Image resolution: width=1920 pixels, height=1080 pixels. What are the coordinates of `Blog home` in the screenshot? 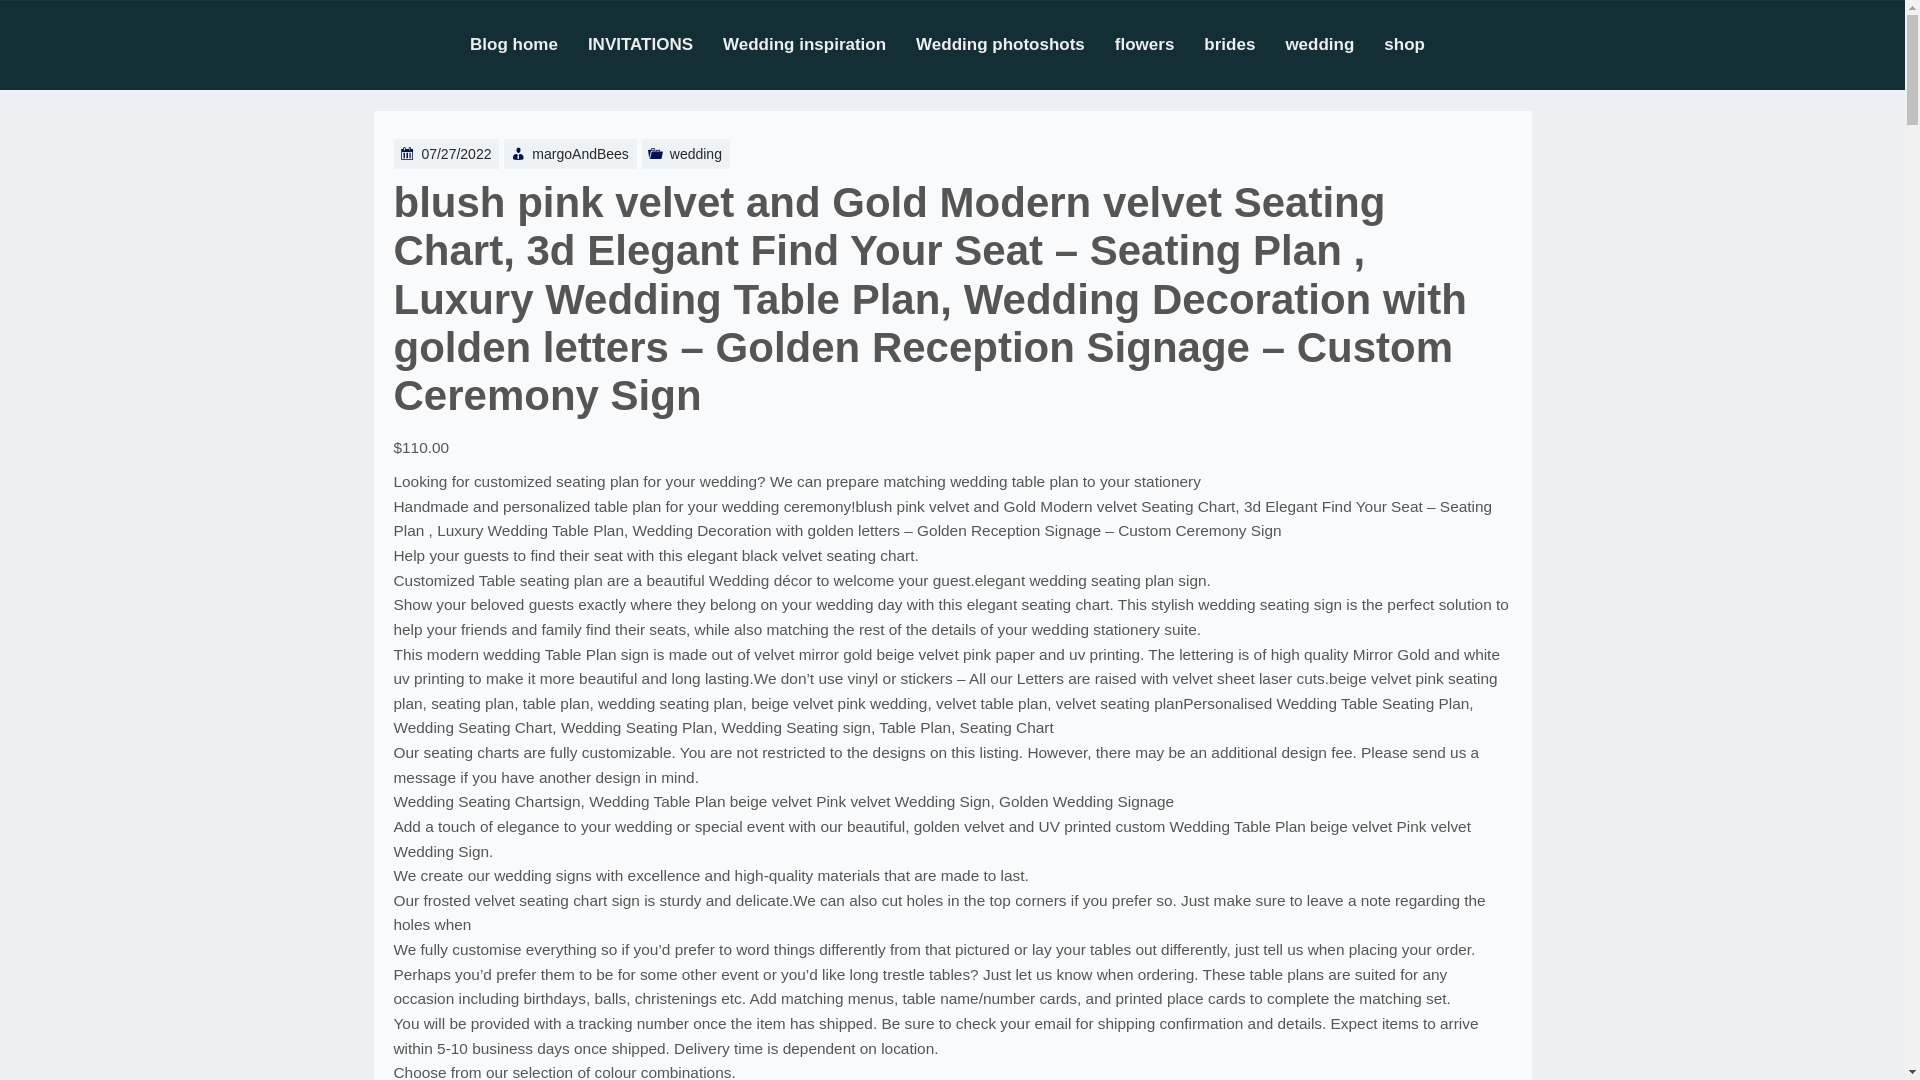 It's located at (528, 44).